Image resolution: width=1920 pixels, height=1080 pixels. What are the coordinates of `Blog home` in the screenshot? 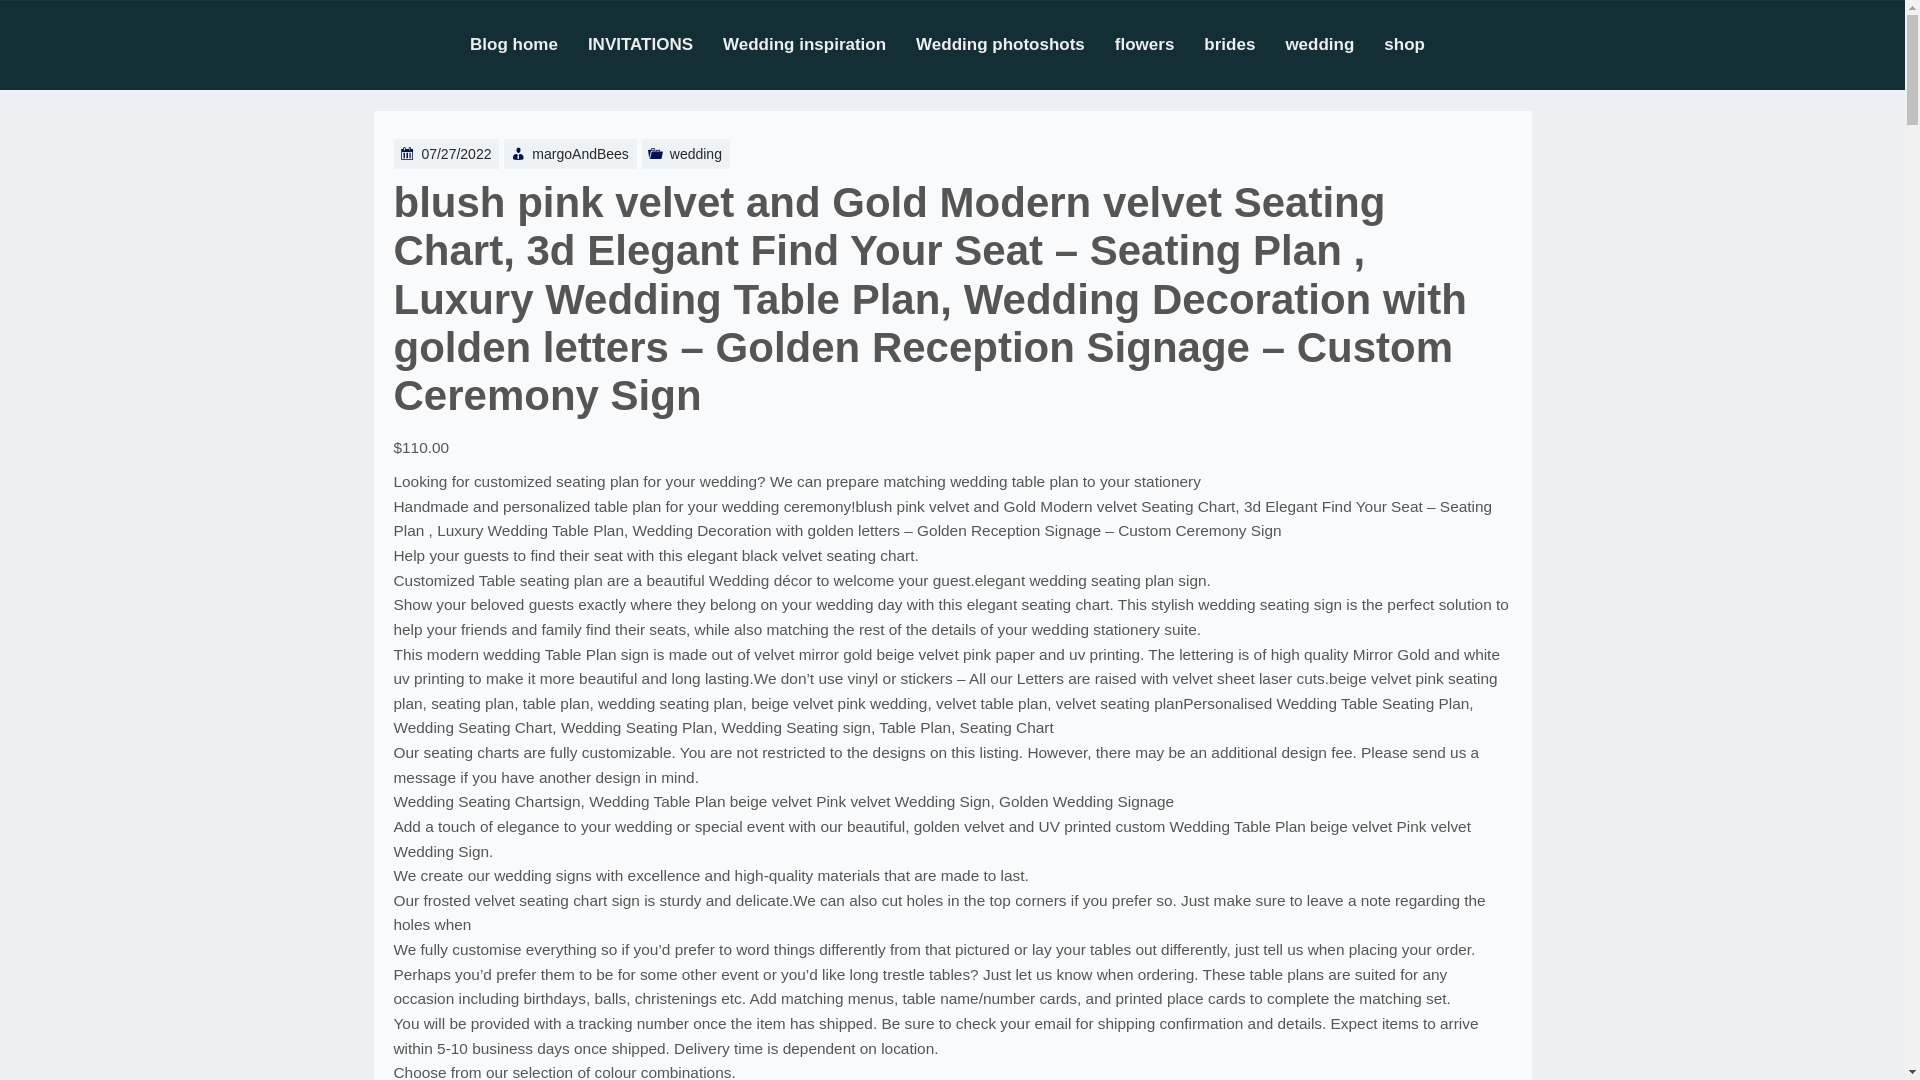 It's located at (528, 44).